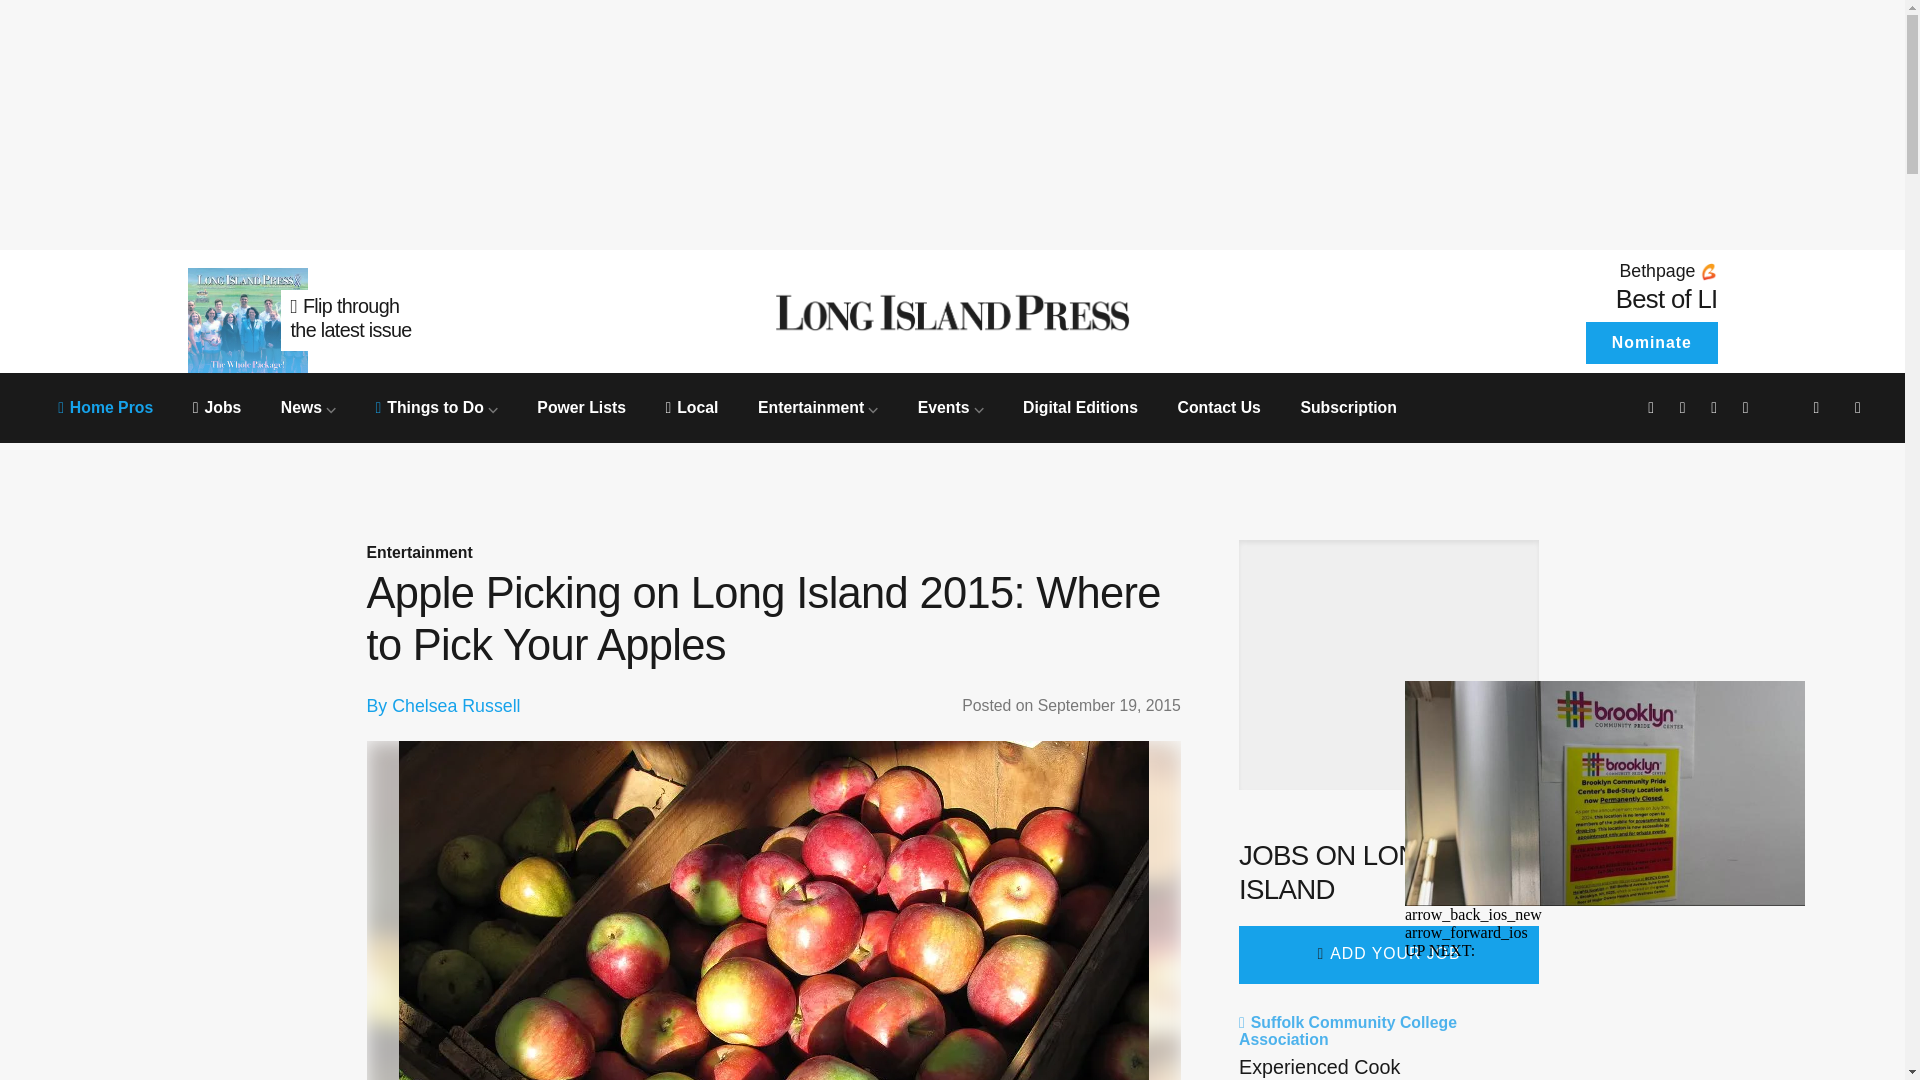  I want to click on Things to Do, so click(436, 406).